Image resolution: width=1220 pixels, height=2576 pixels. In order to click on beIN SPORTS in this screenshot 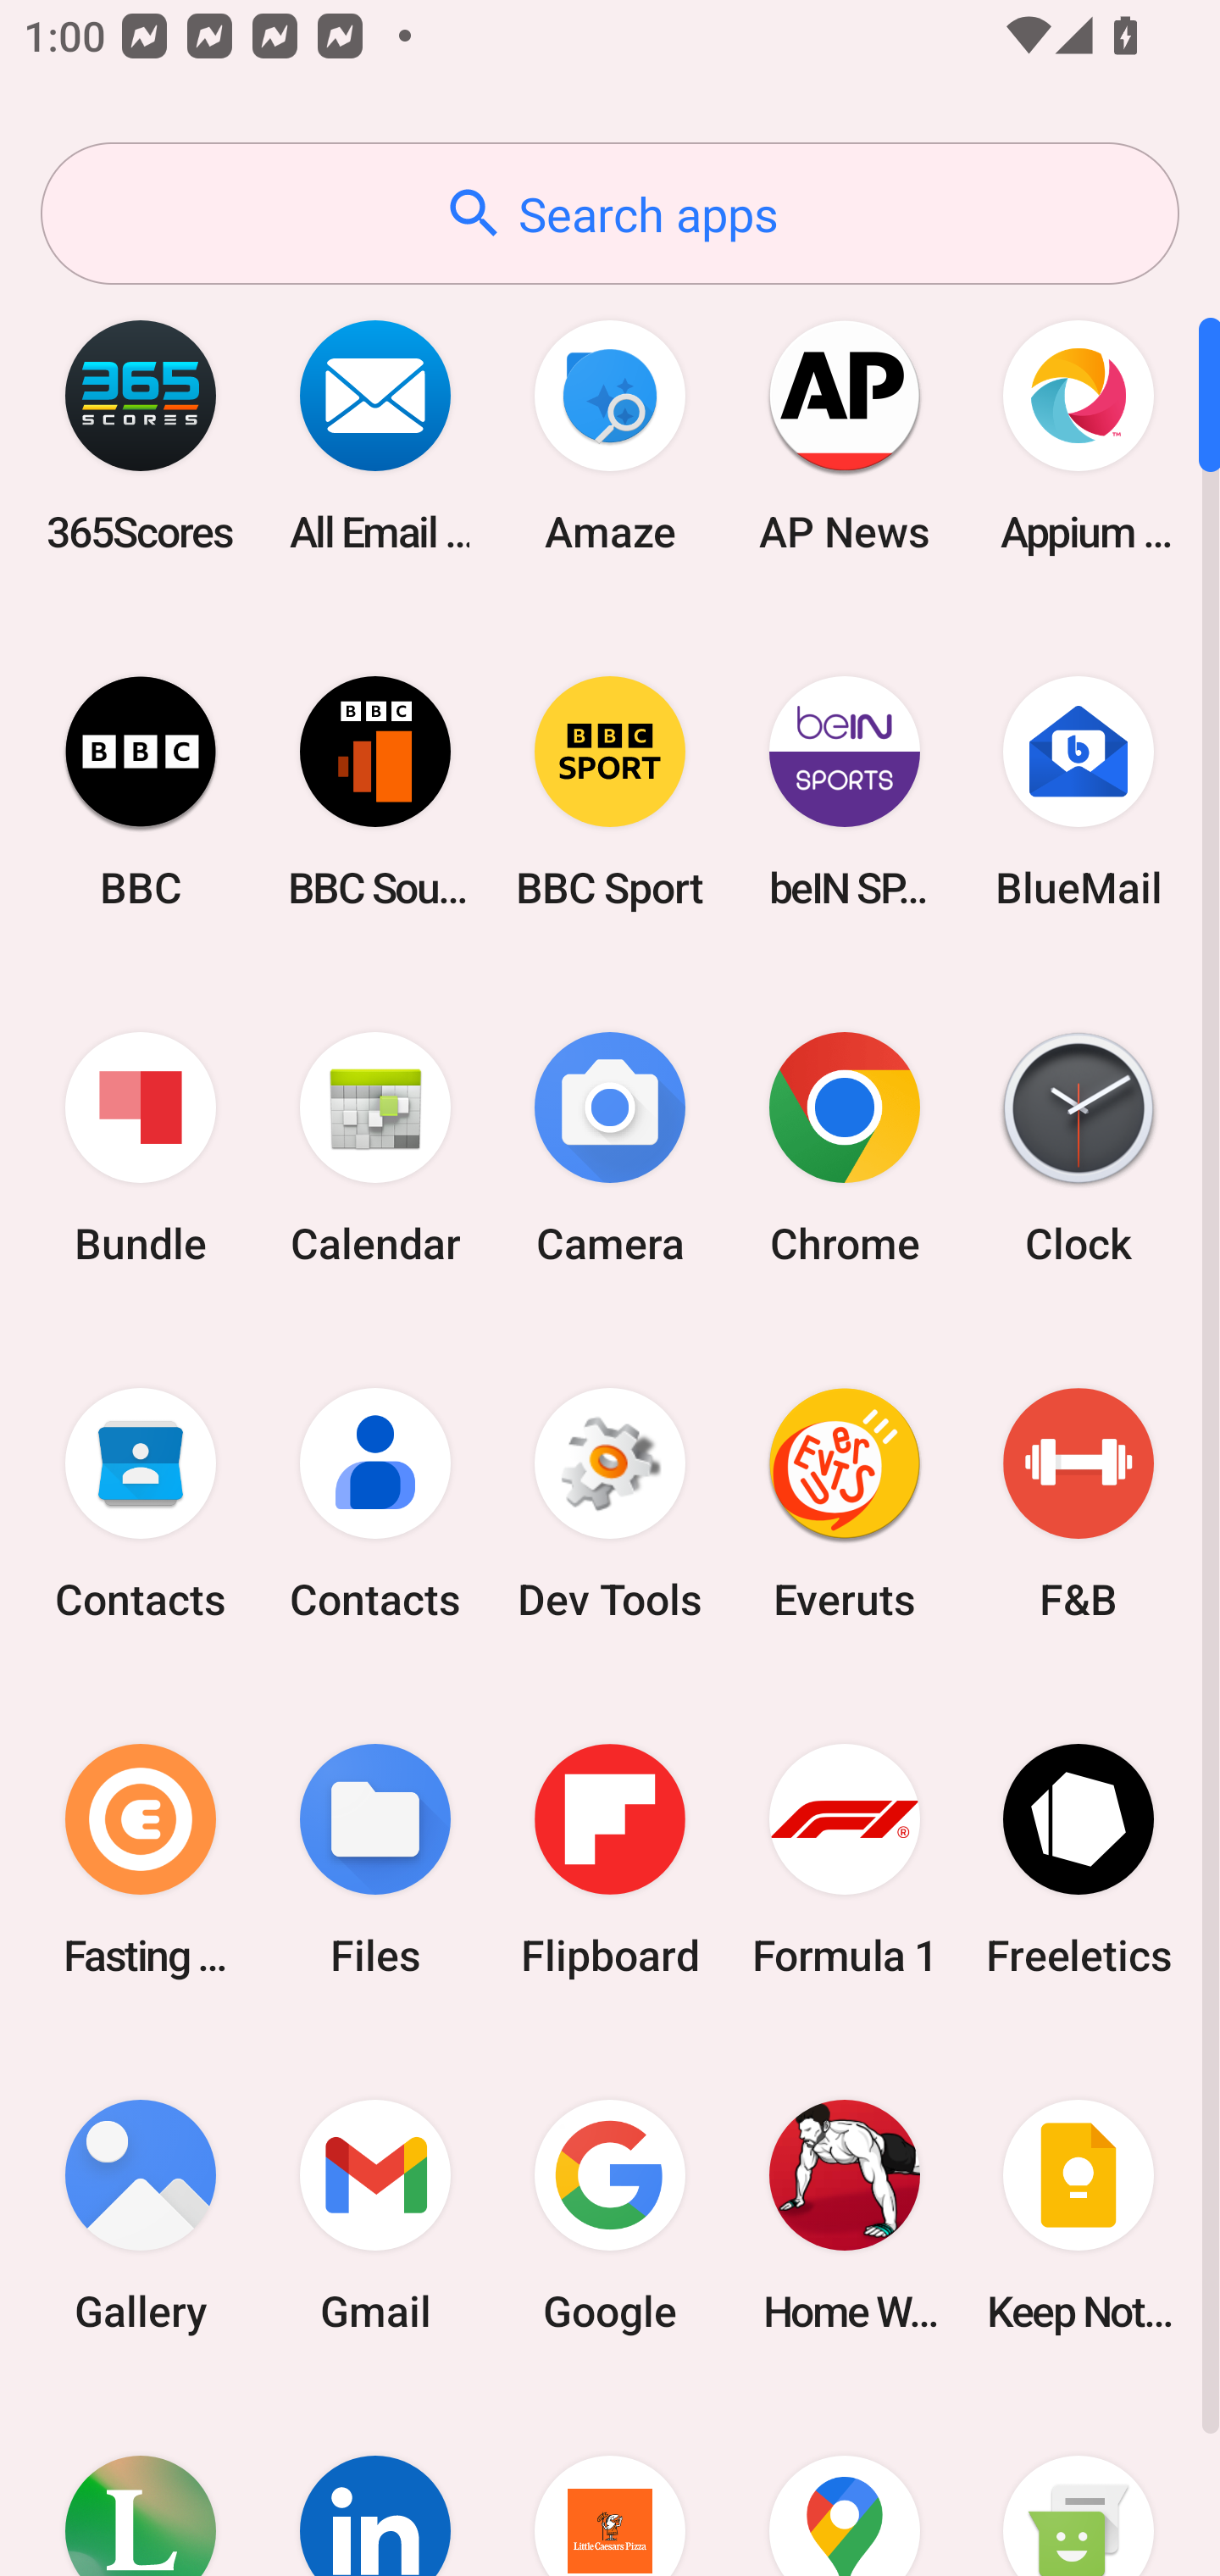, I will do `click(844, 791)`.